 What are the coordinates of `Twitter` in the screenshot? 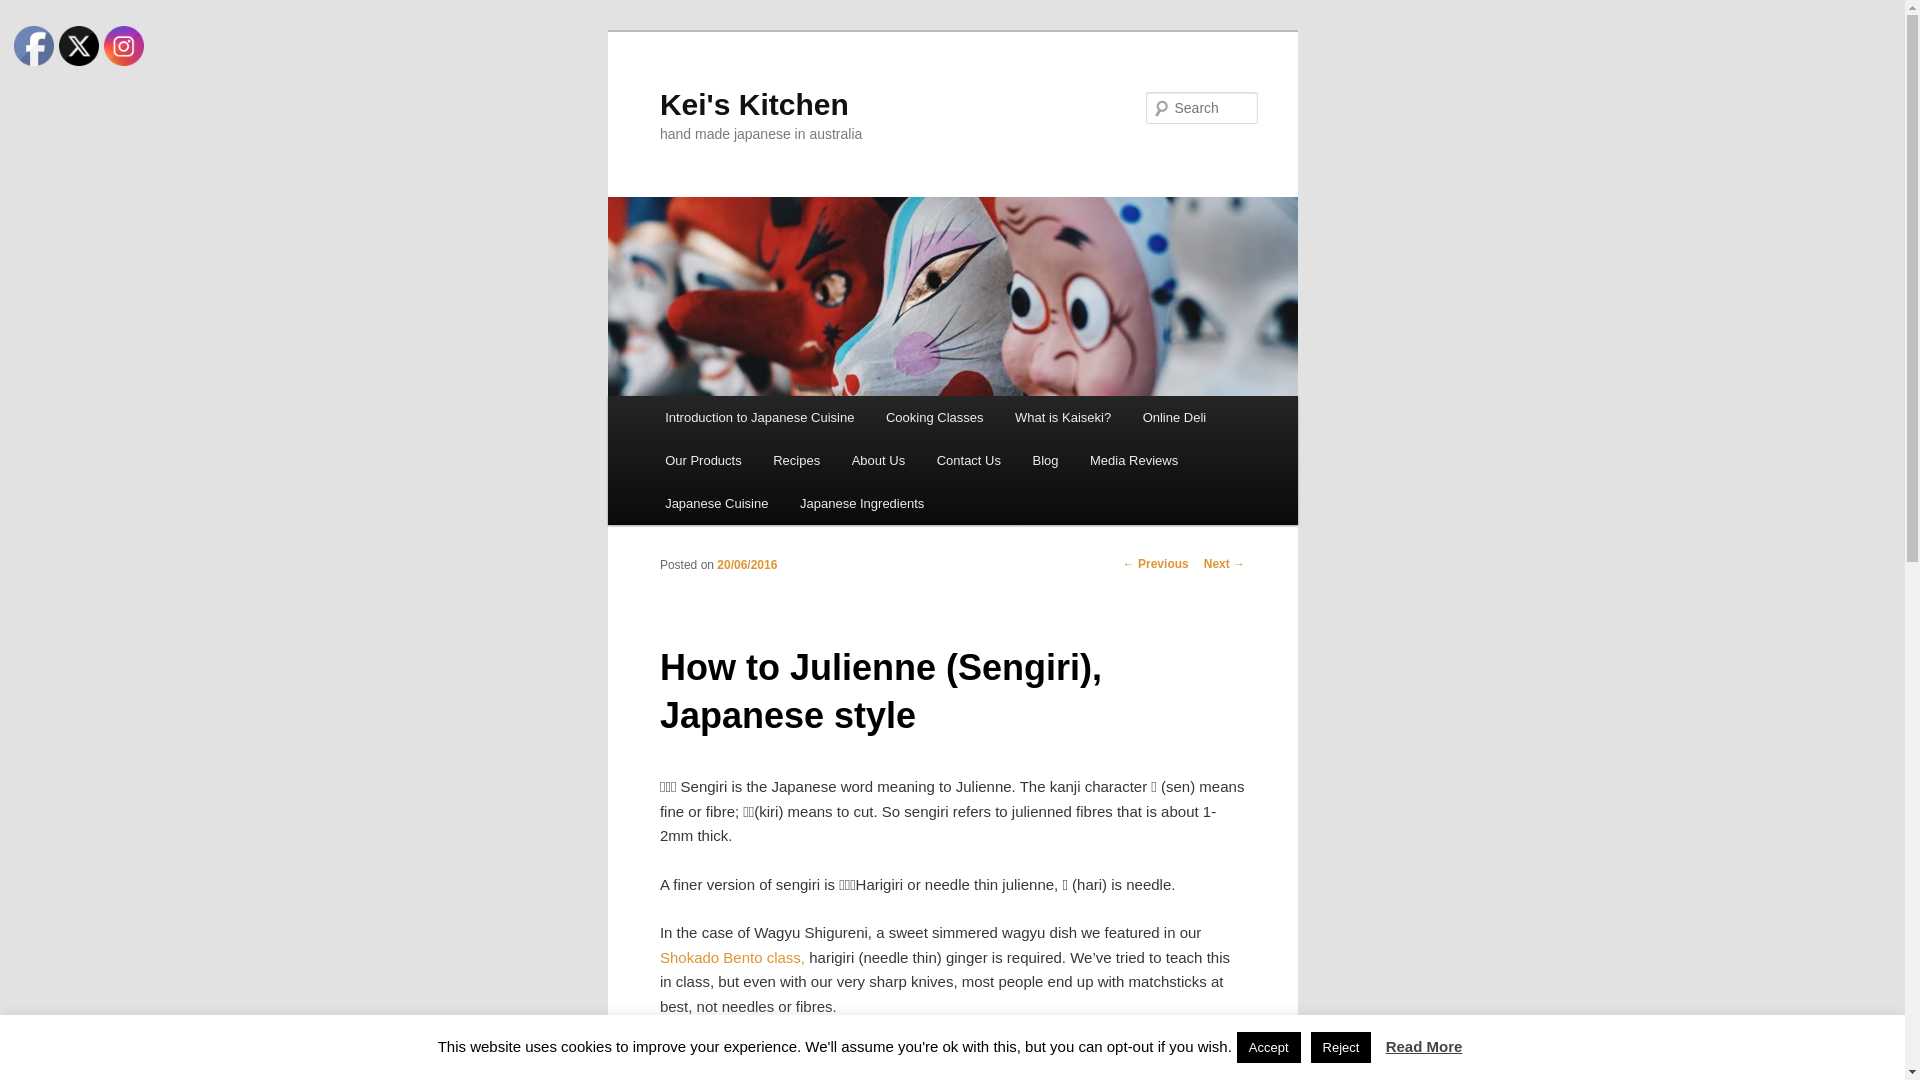 It's located at (79, 46).